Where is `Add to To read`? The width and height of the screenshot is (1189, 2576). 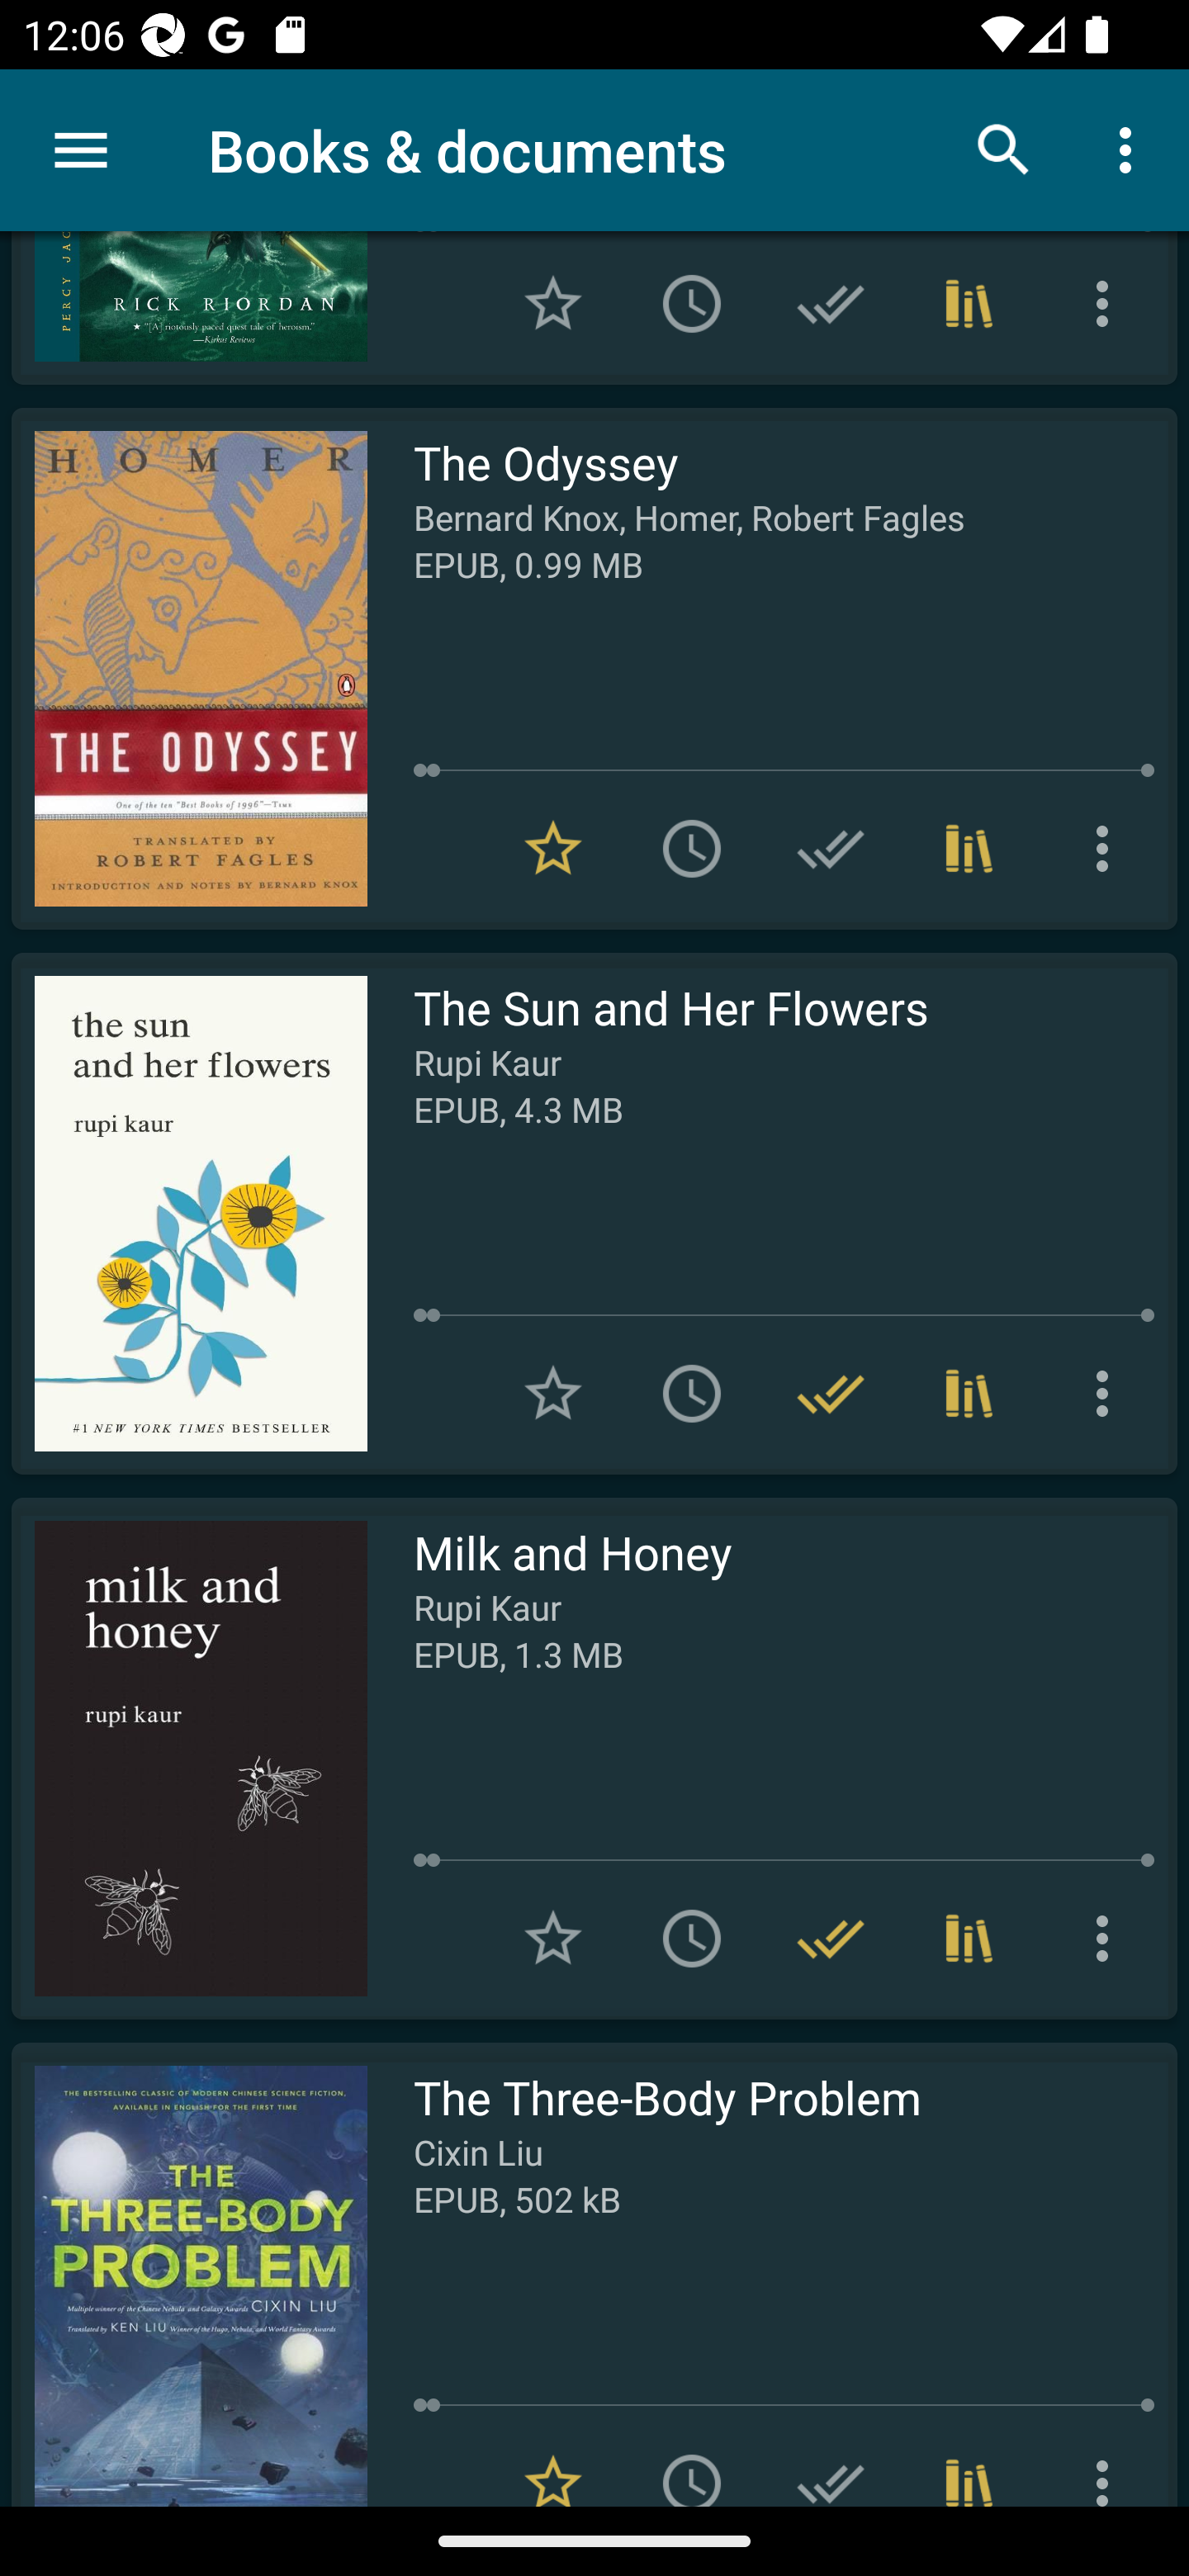
Add to To read is located at coordinates (692, 1939).